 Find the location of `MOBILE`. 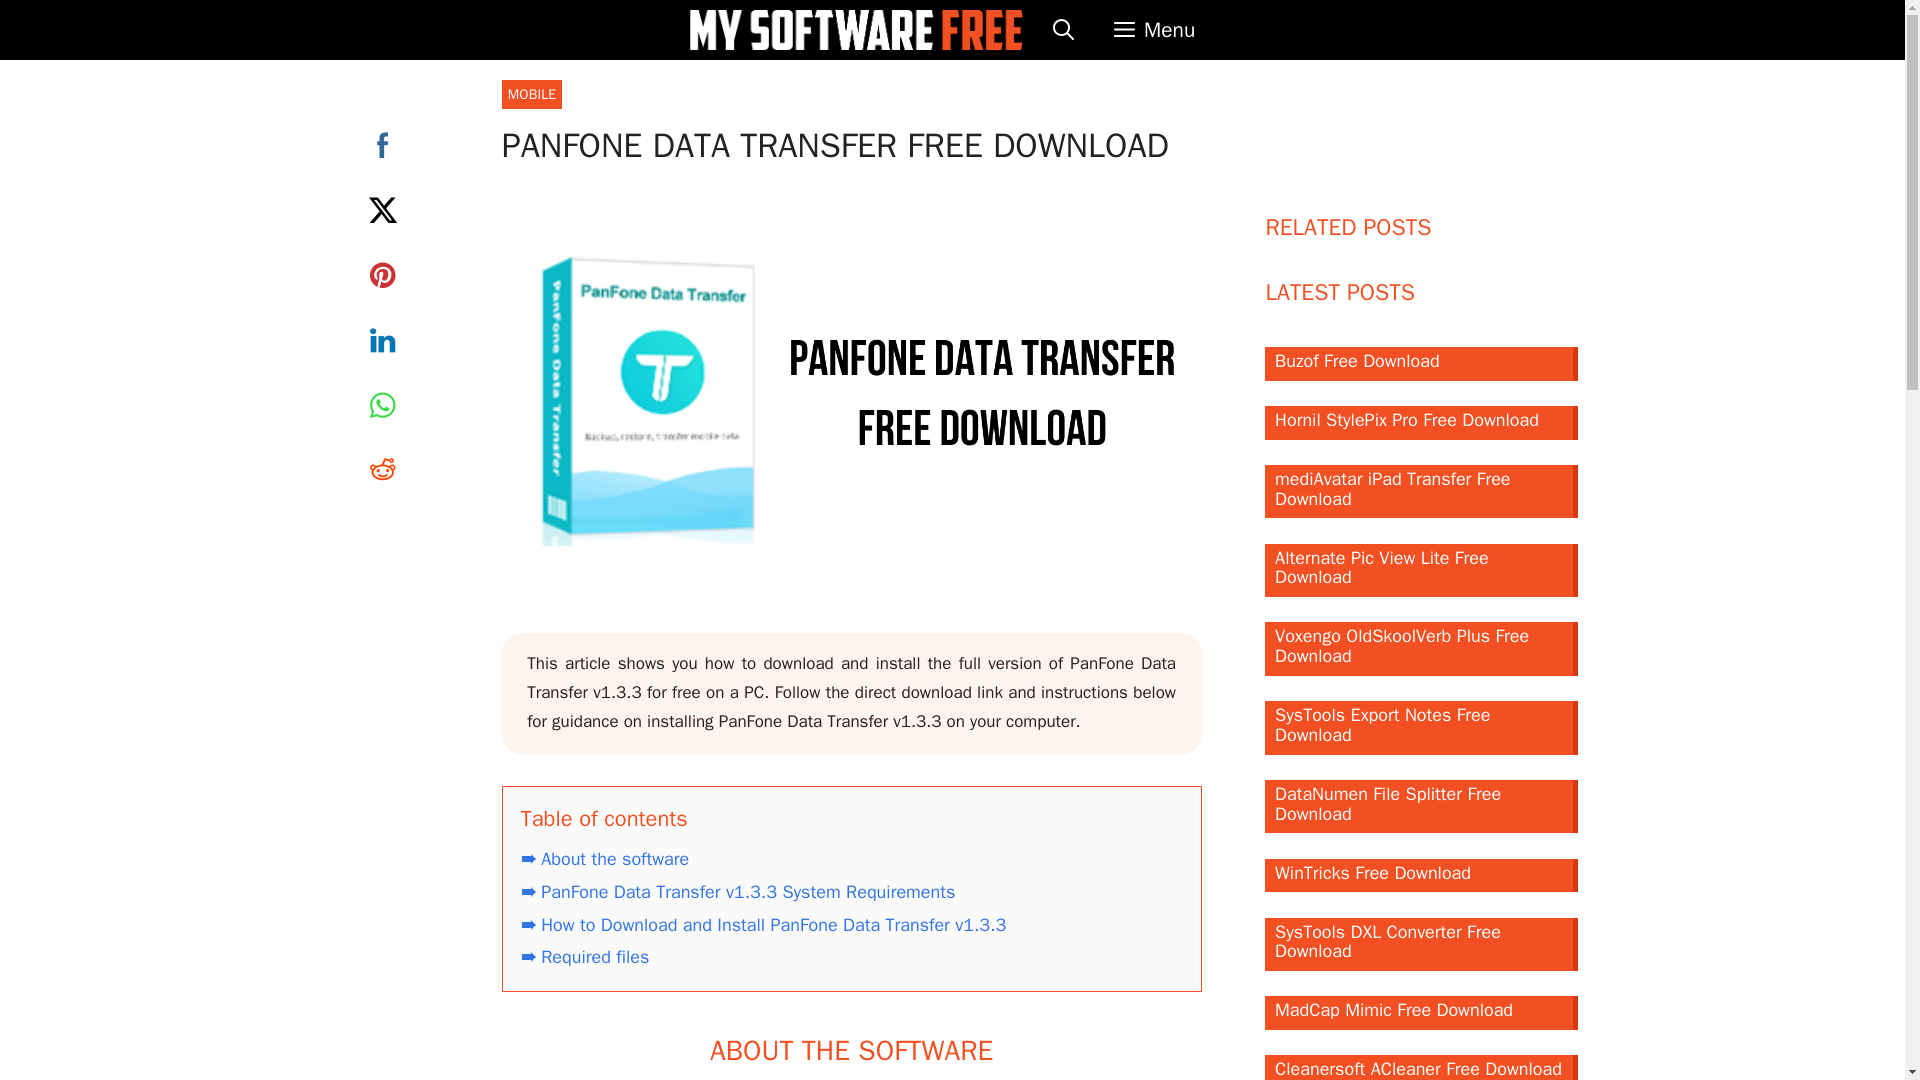

MOBILE is located at coordinates (532, 94).